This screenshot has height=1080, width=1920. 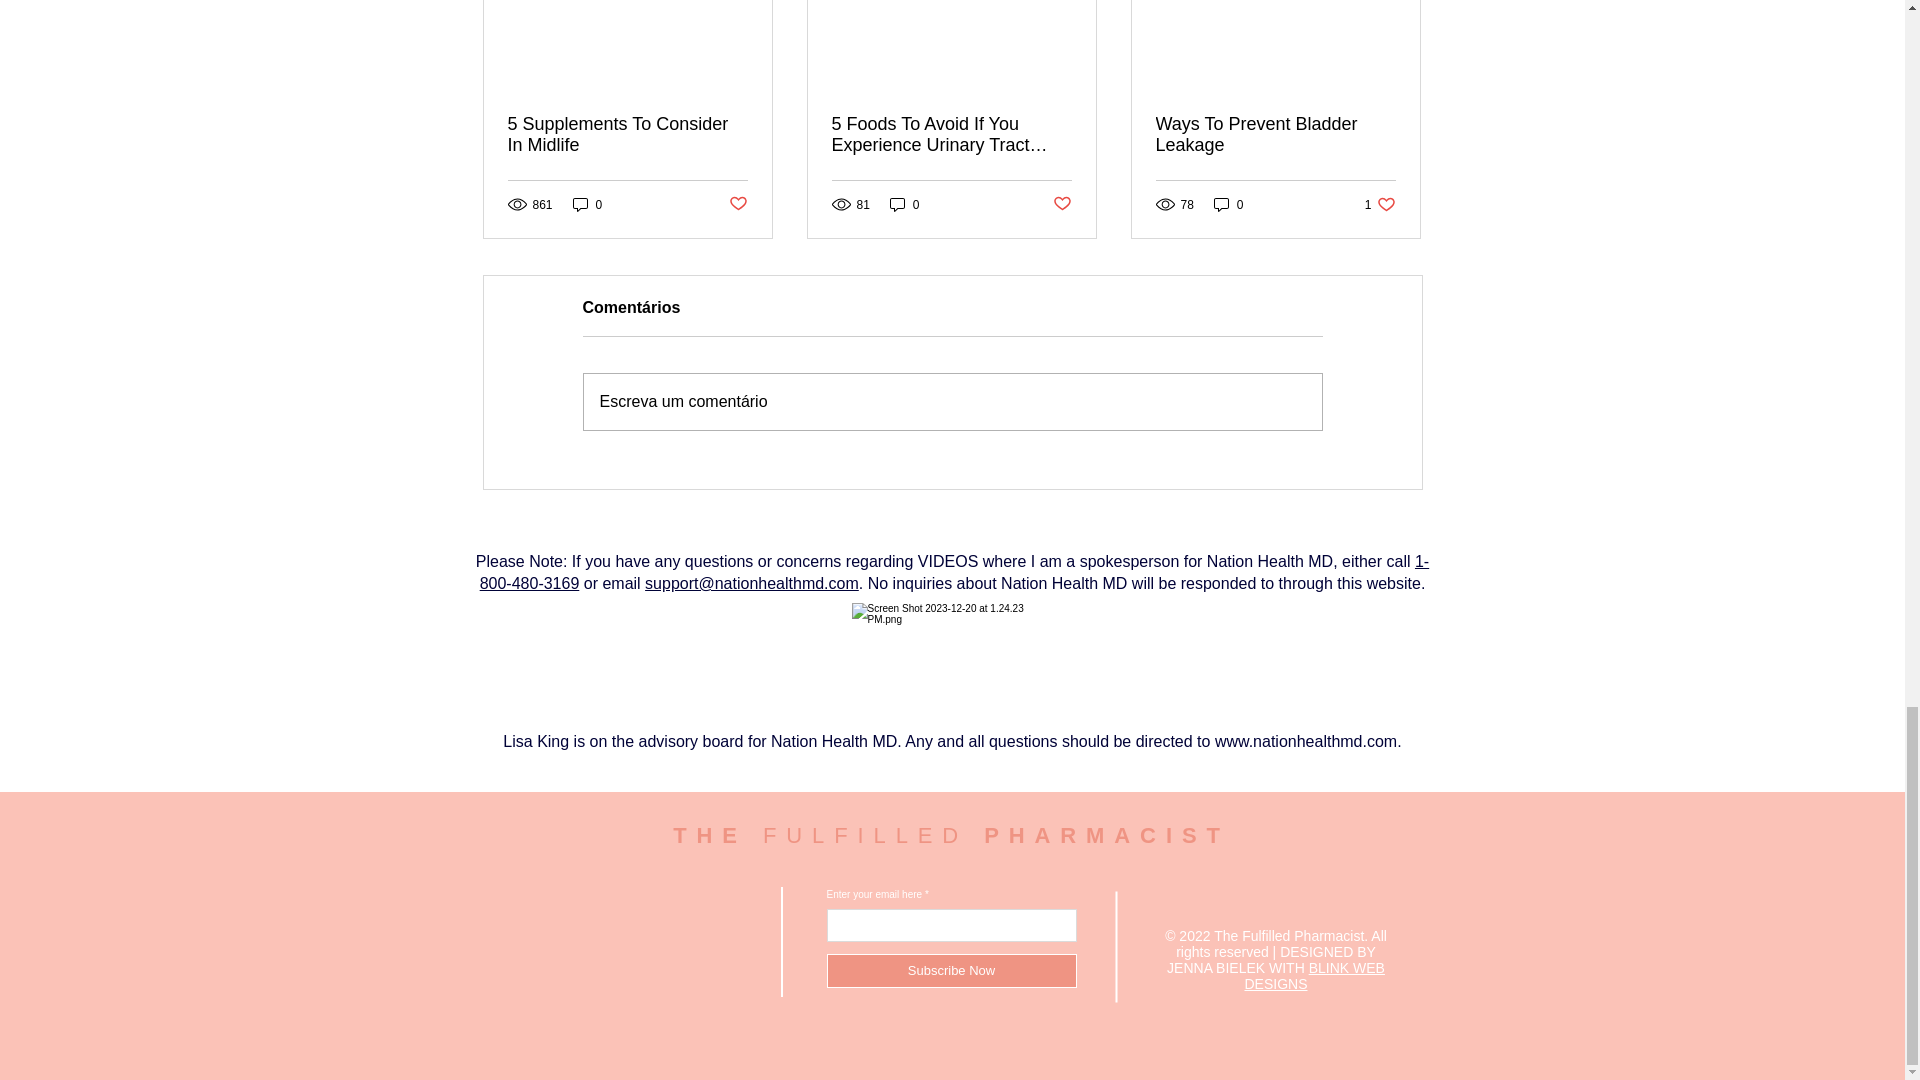 I want to click on 5 Foods To Avoid If You Experience Urinary Tract Infections, so click(x=951, y=134).